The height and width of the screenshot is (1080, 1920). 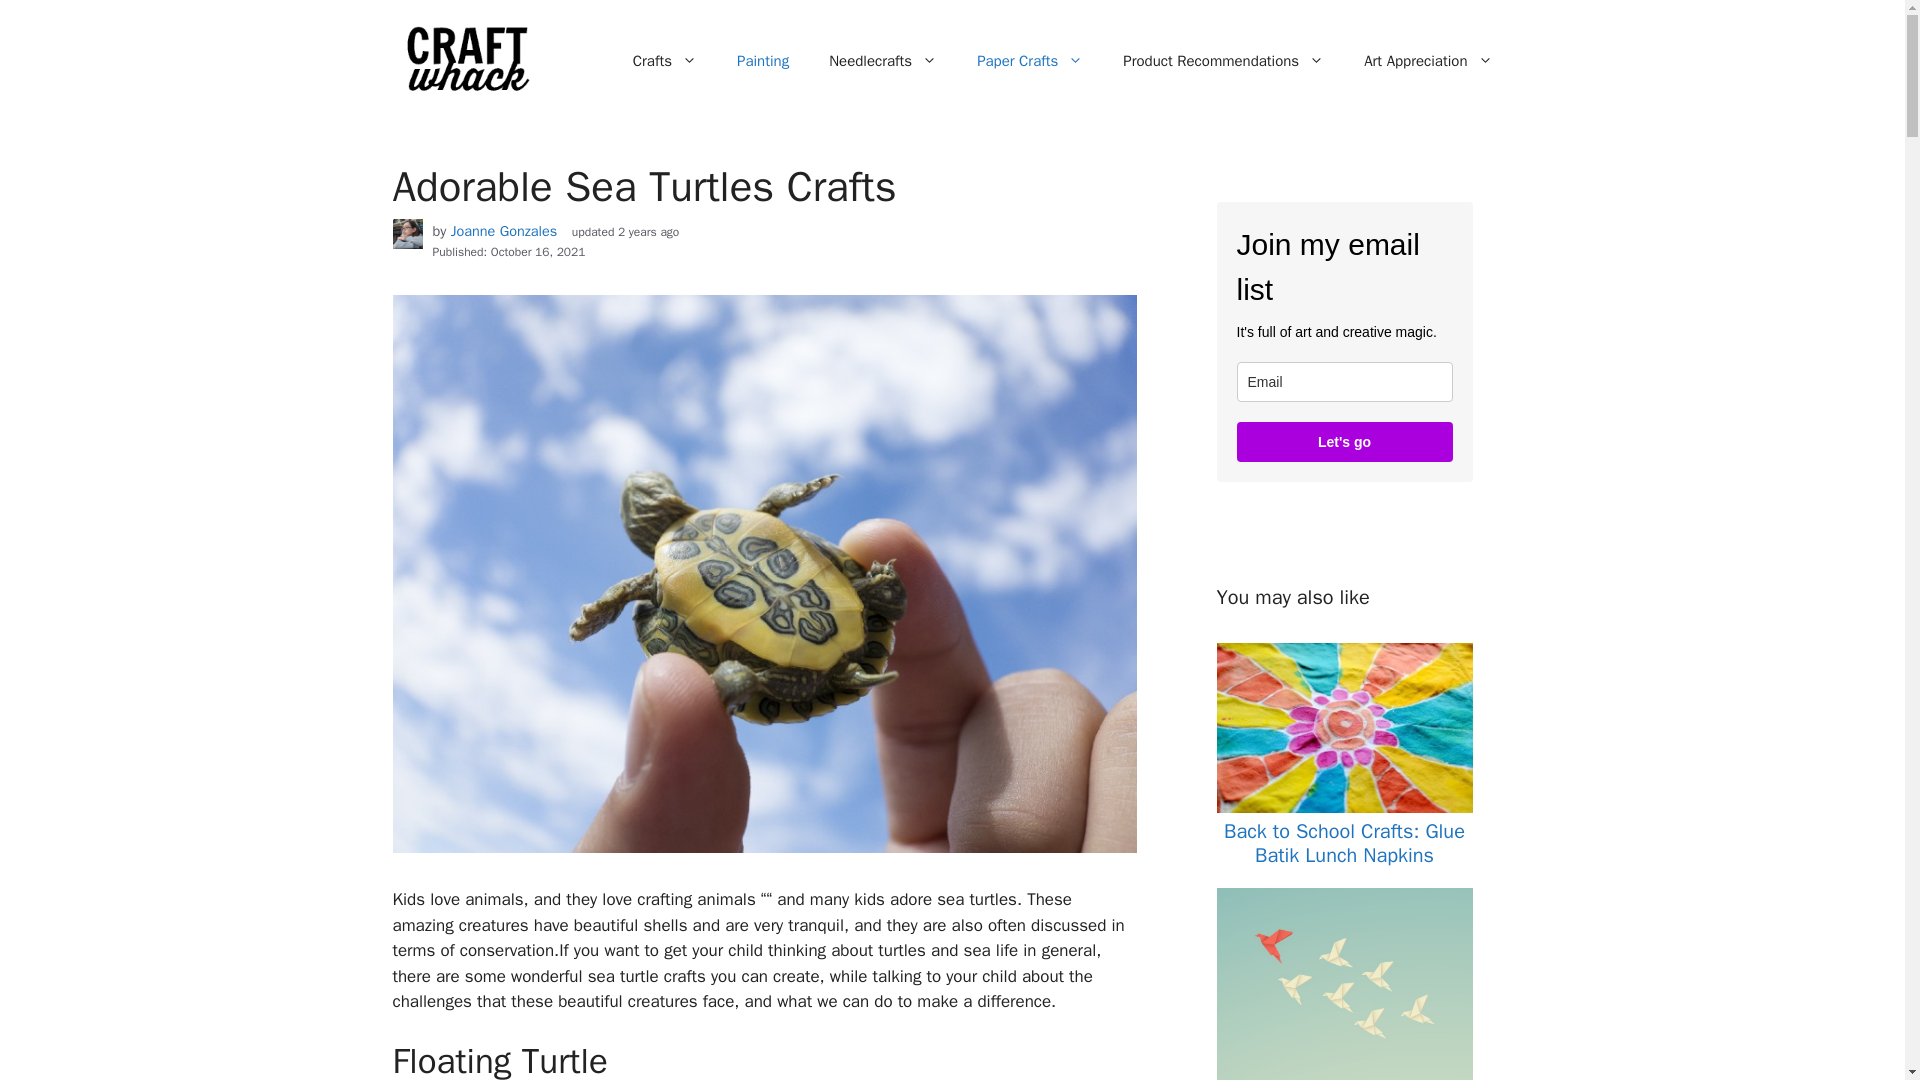 I want to click on Painting, so click(x=762, y=60).